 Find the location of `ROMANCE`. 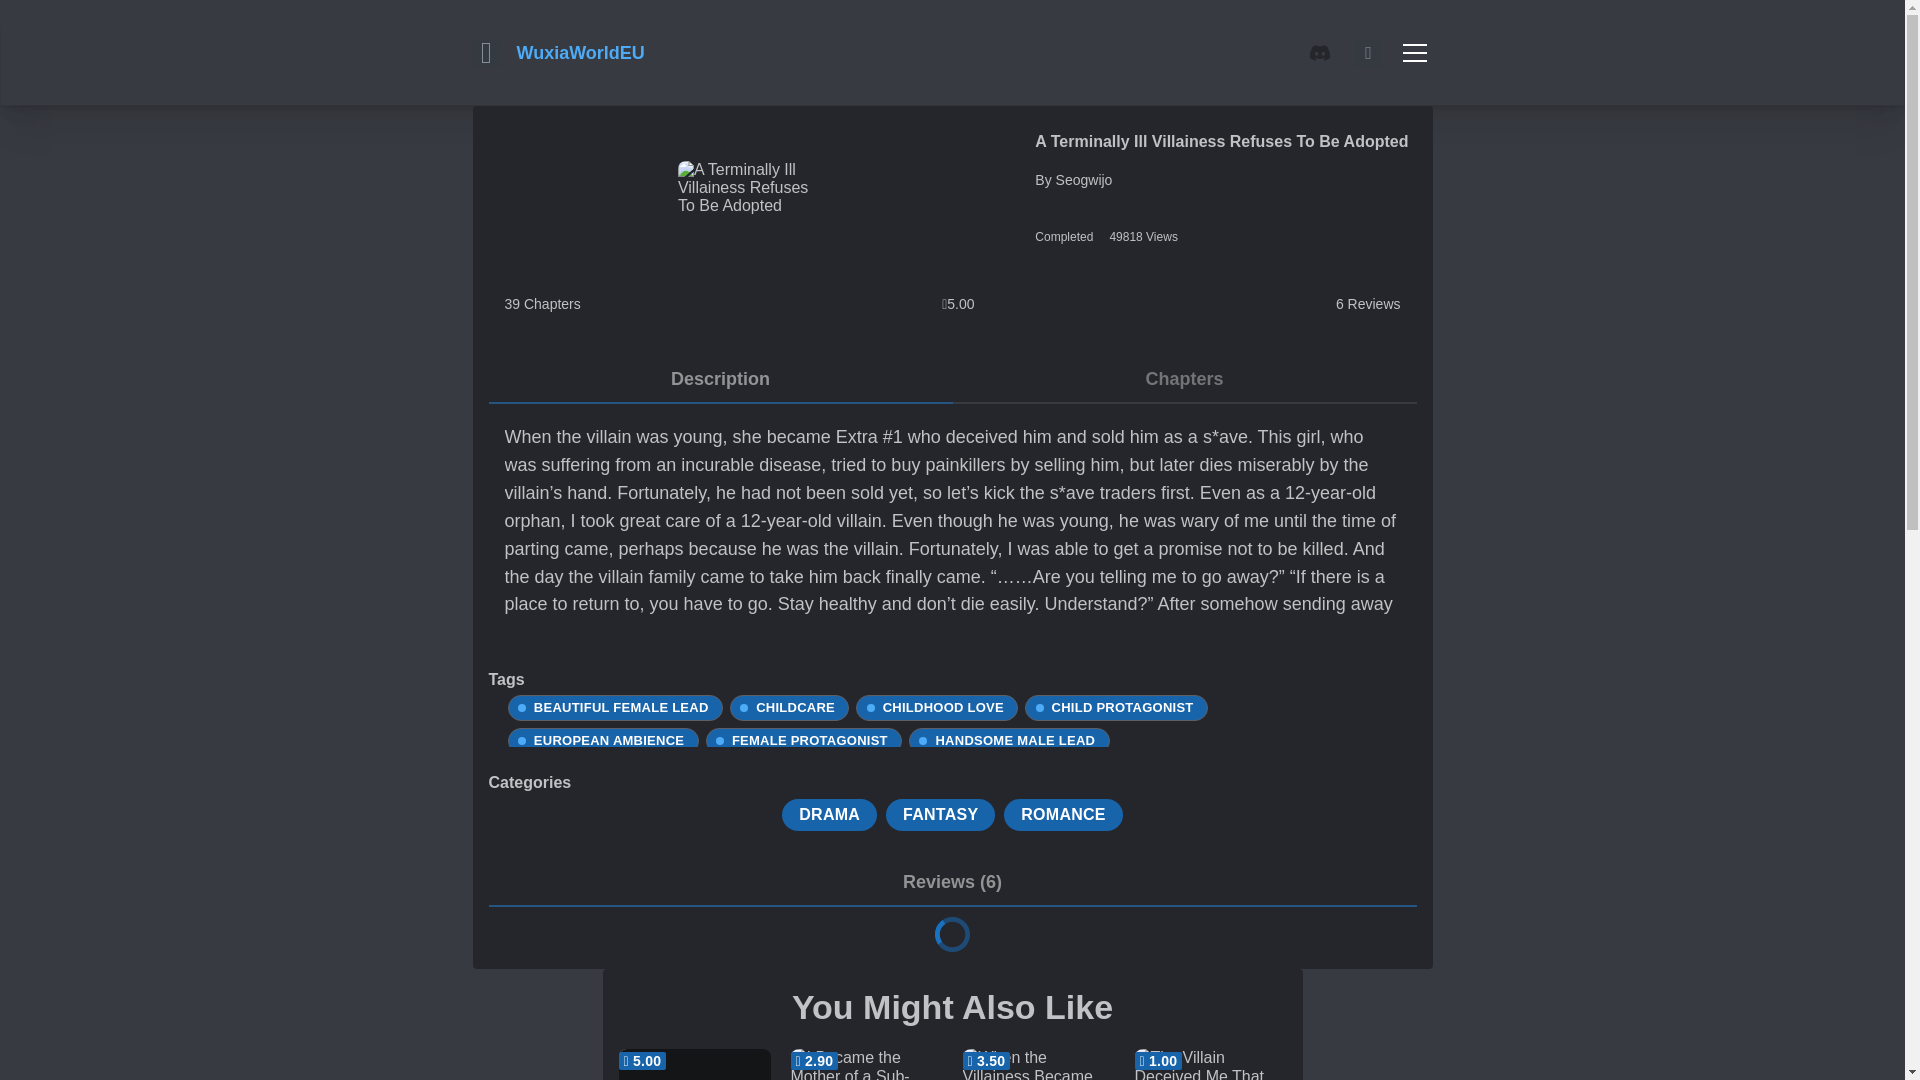

ROMANCE is located at coordinates (1062, 814).